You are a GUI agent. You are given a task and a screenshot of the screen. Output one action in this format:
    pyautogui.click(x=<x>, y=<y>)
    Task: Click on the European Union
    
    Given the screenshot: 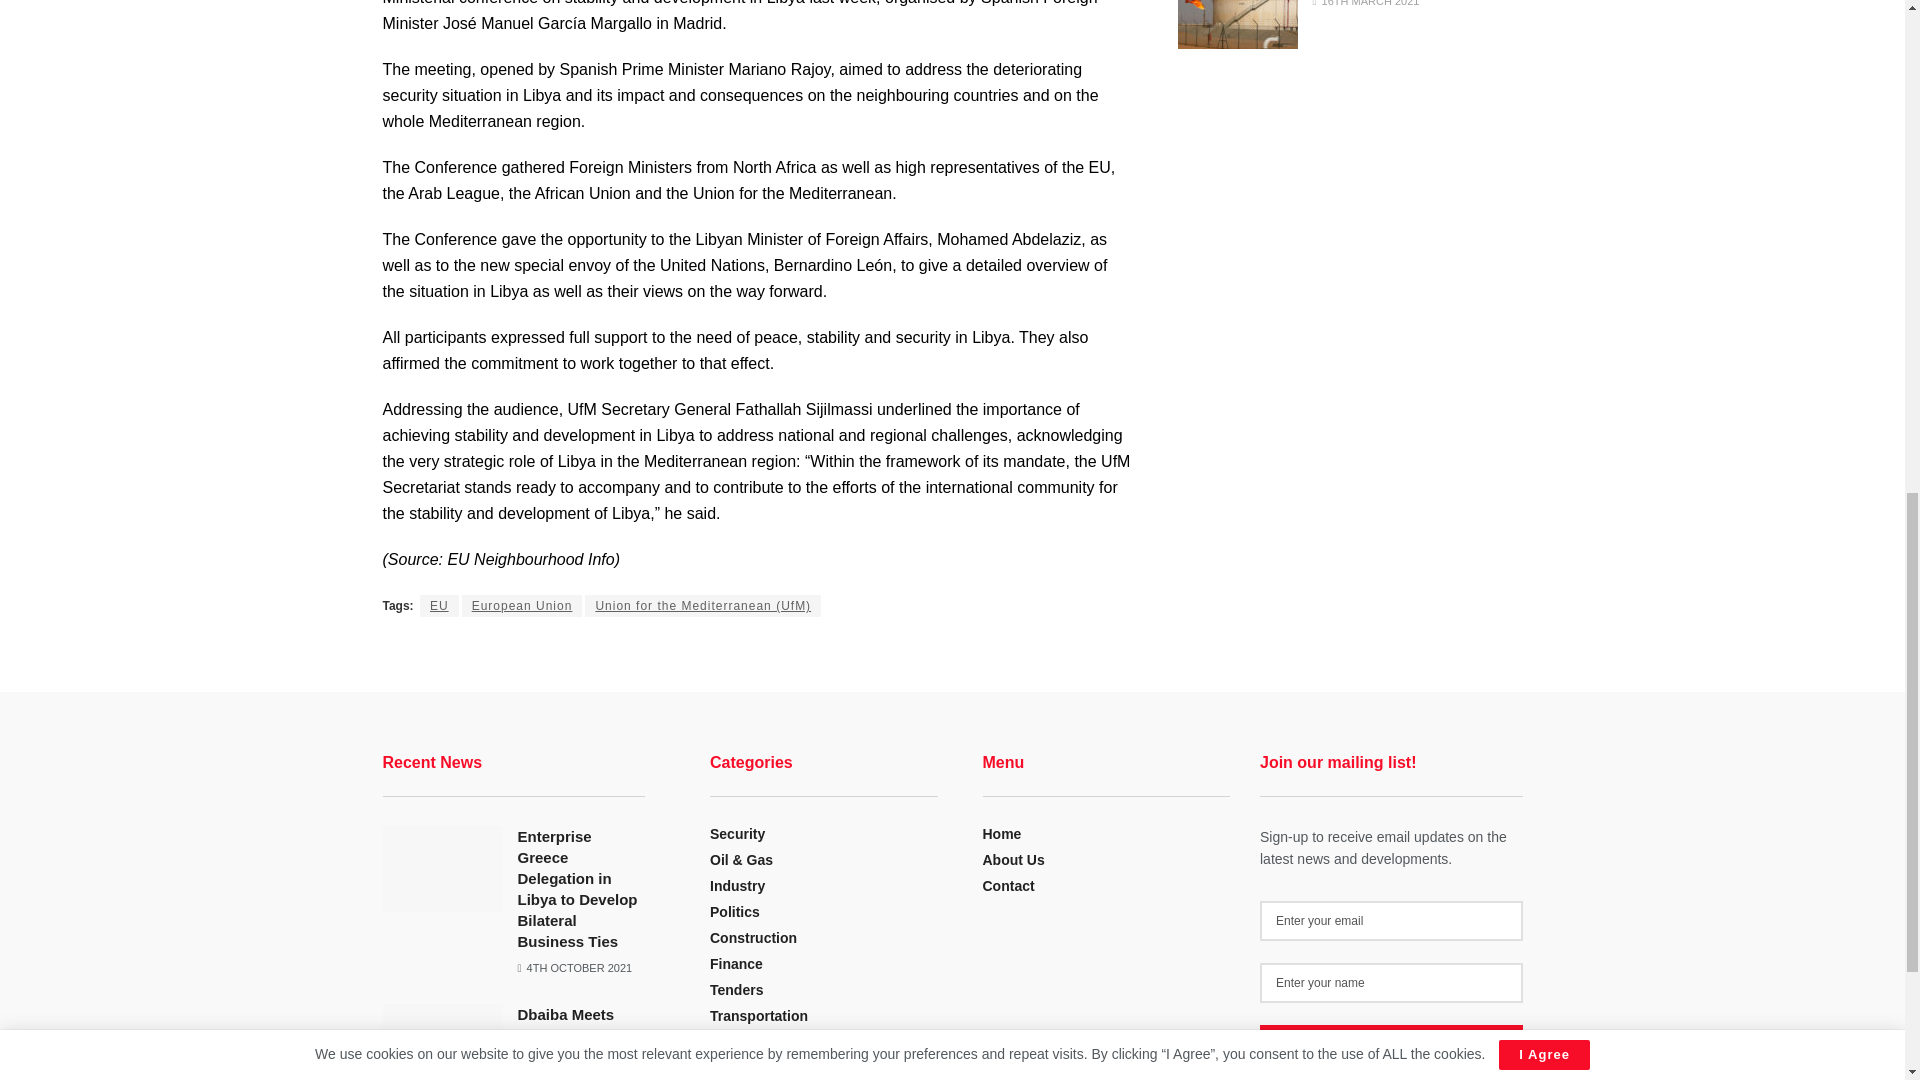 What is the action you would take?
    pyautogui.click(x=522, y=606)
    